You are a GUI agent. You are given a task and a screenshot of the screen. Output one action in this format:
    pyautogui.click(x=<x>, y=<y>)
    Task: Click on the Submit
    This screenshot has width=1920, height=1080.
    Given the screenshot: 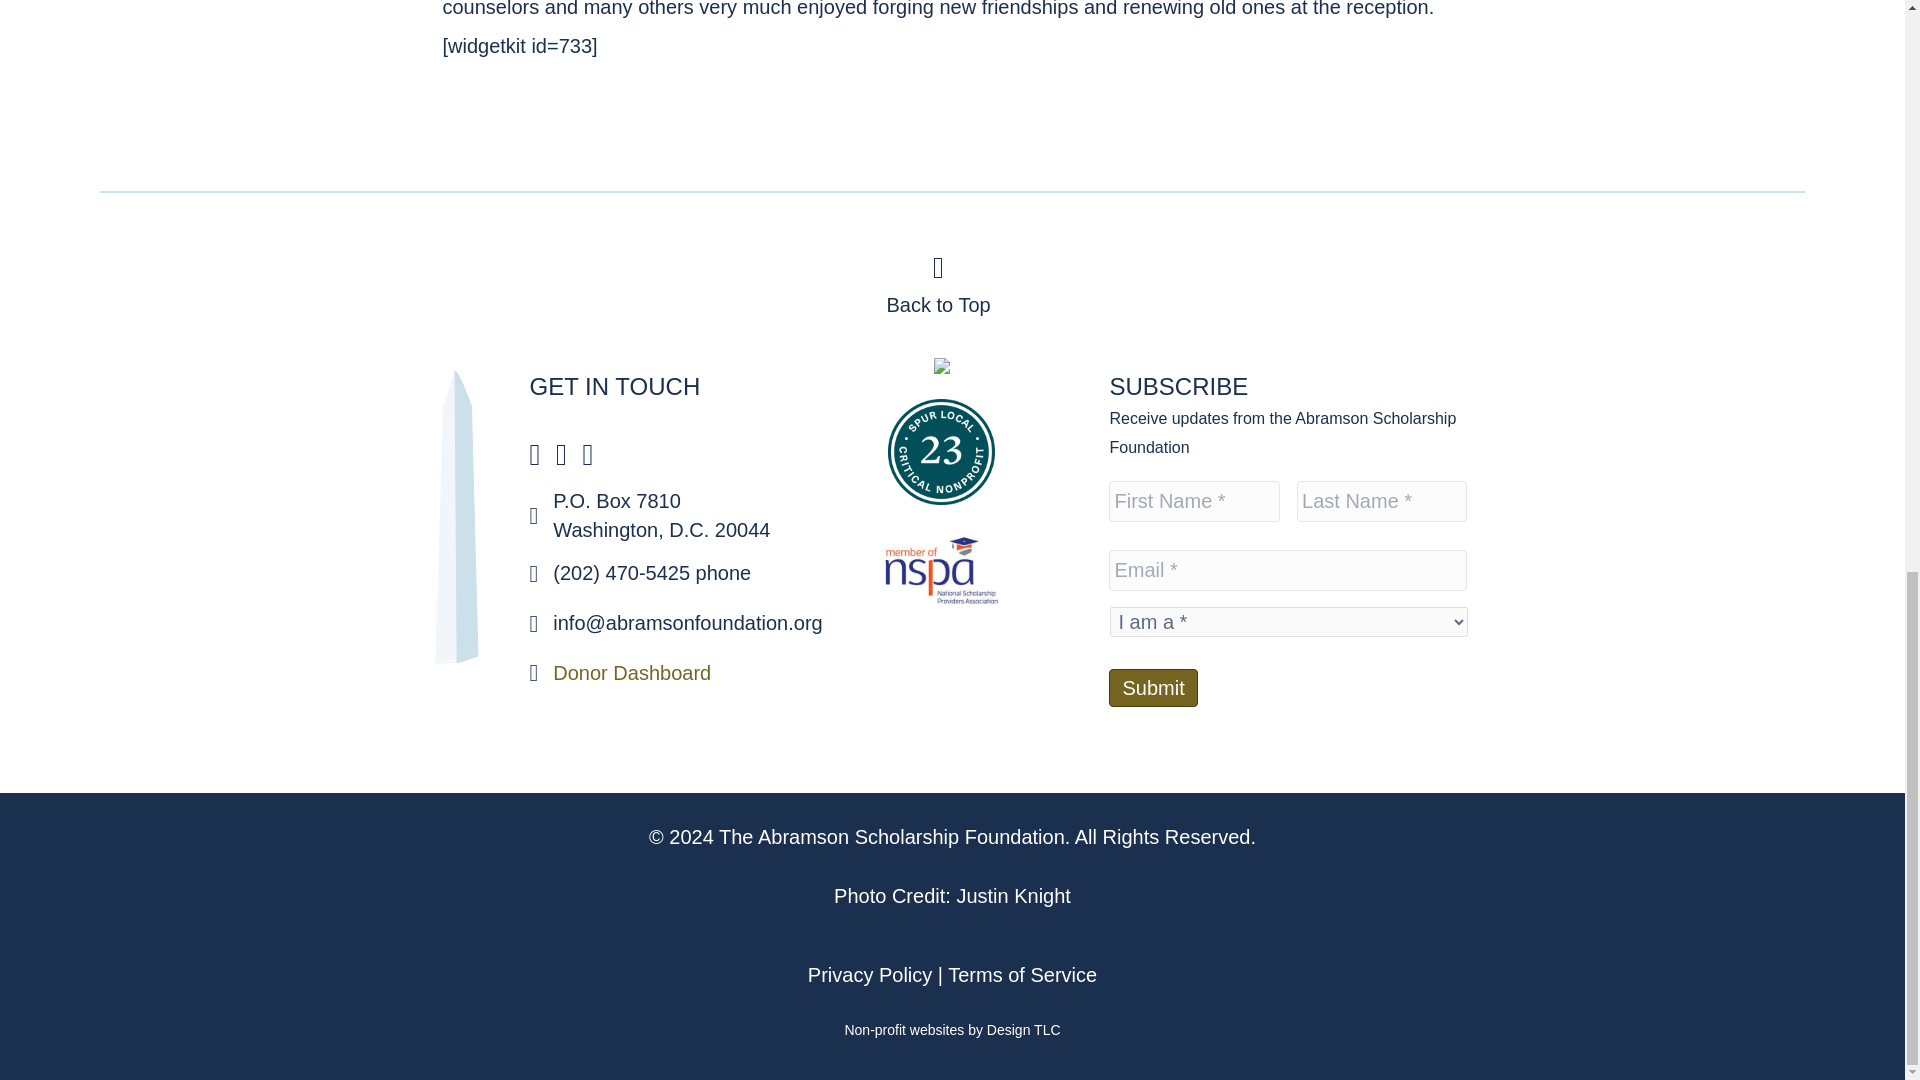 What is the action you would take?
    pyautogui.click(x=1152, y=687)
    